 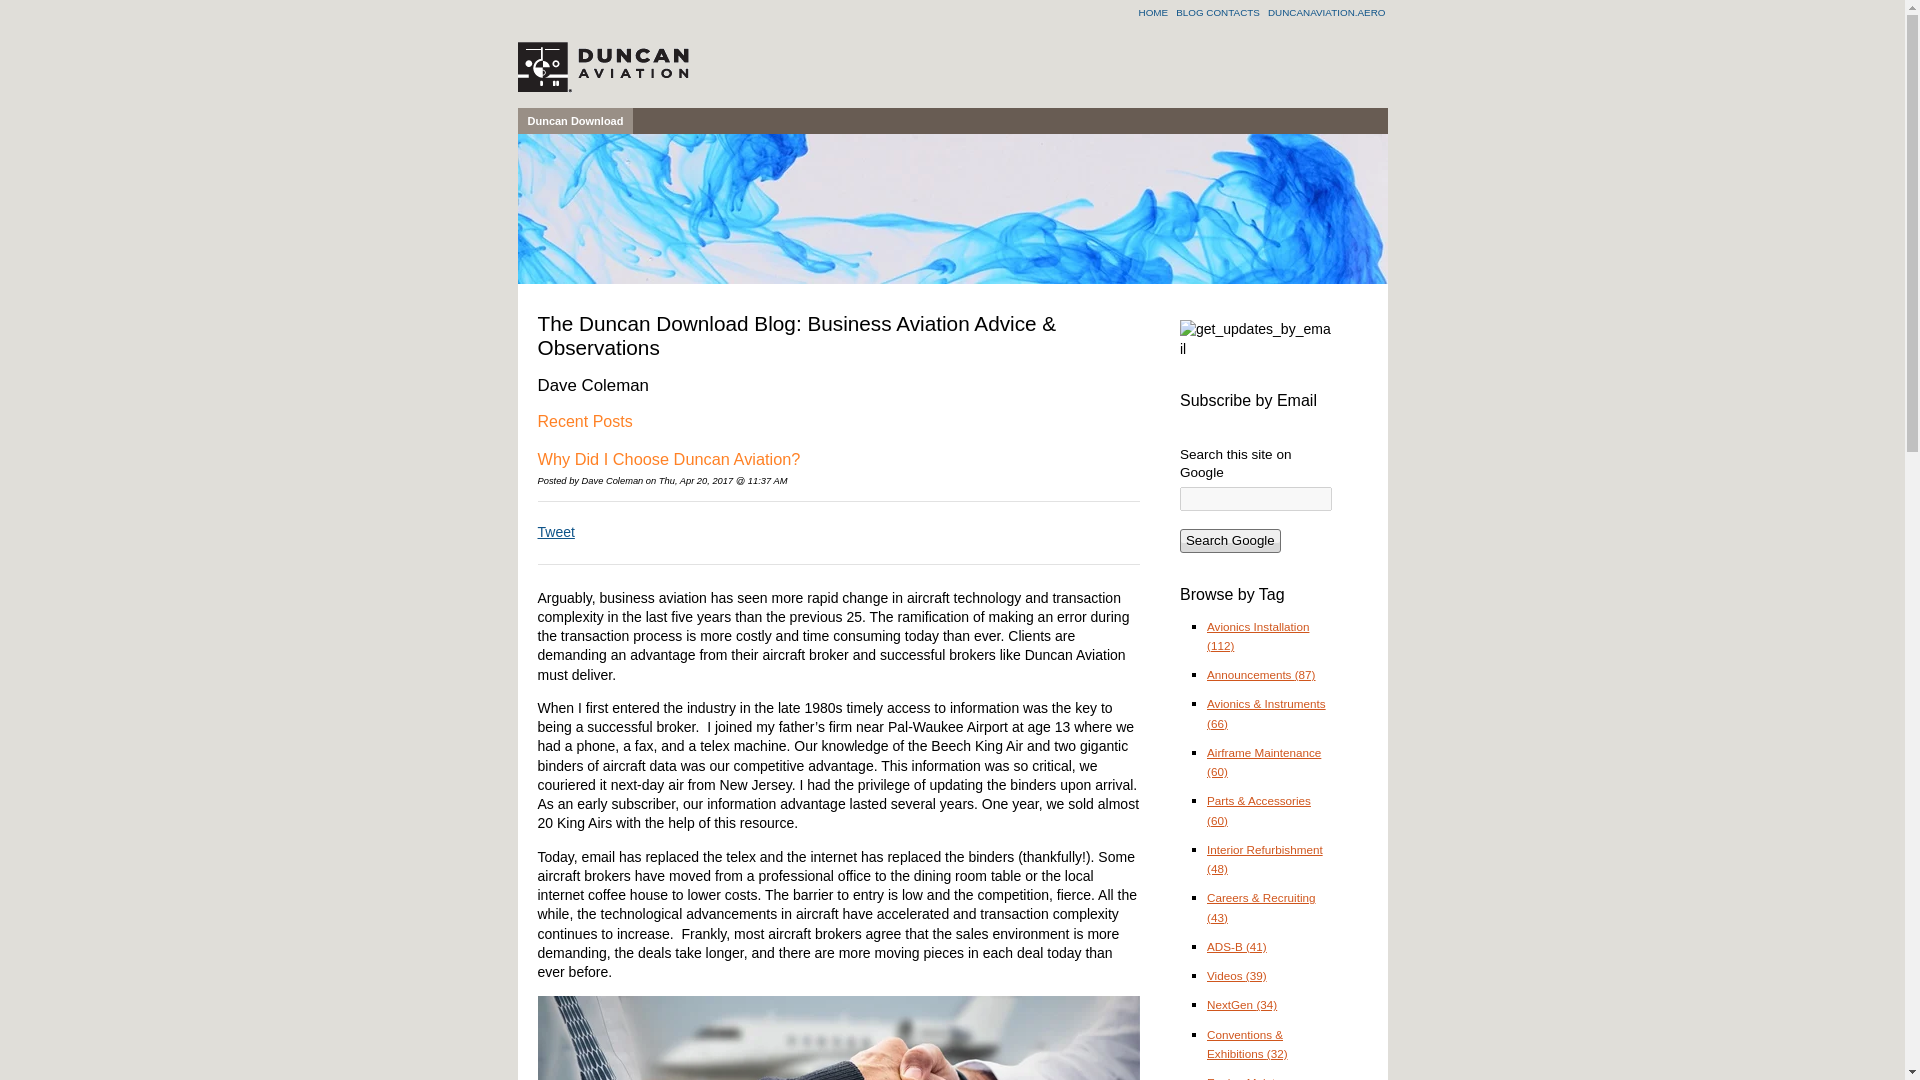 What do you see at coordinates (1230, 540) in the screenshot?
I see `Search Google` at bounding box center [1230, 540].